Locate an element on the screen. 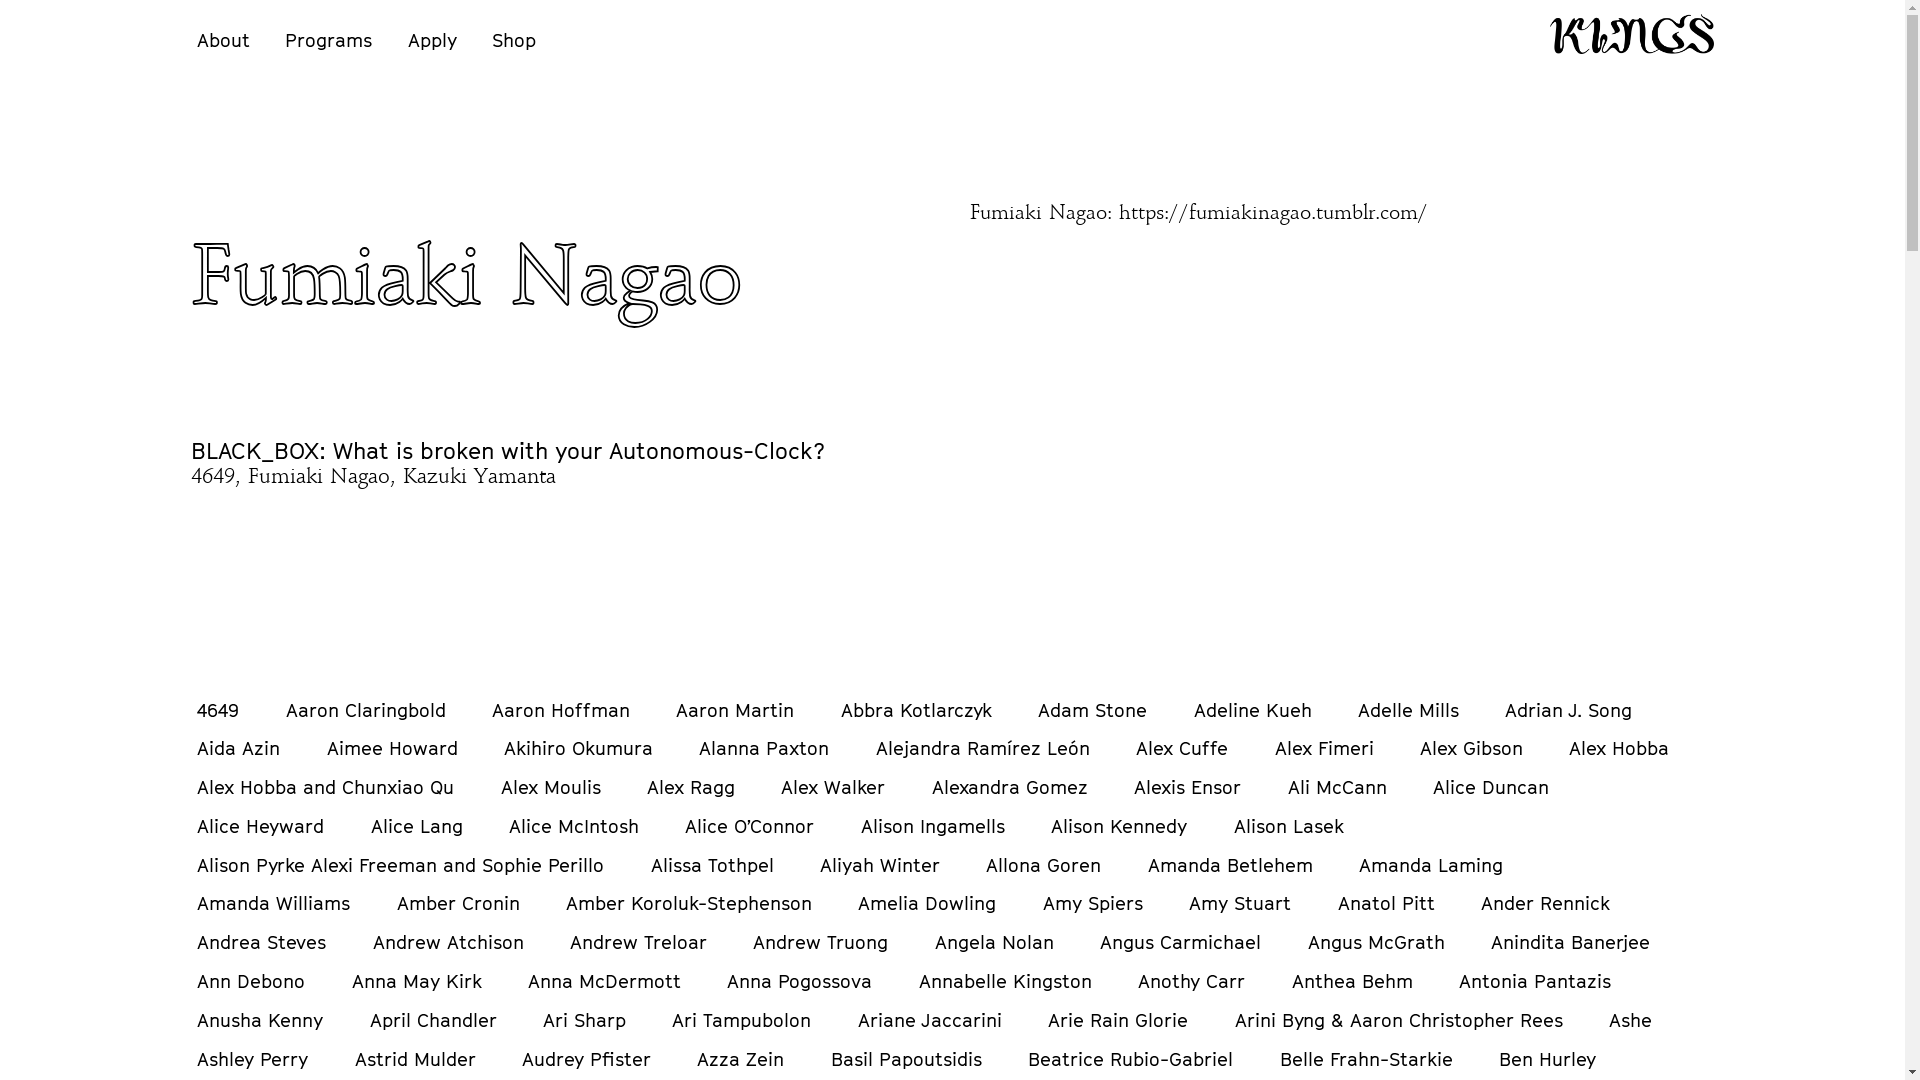 The image size is (1920, 1080). Alexandra Gomez is located at coordinates (1010, 787).